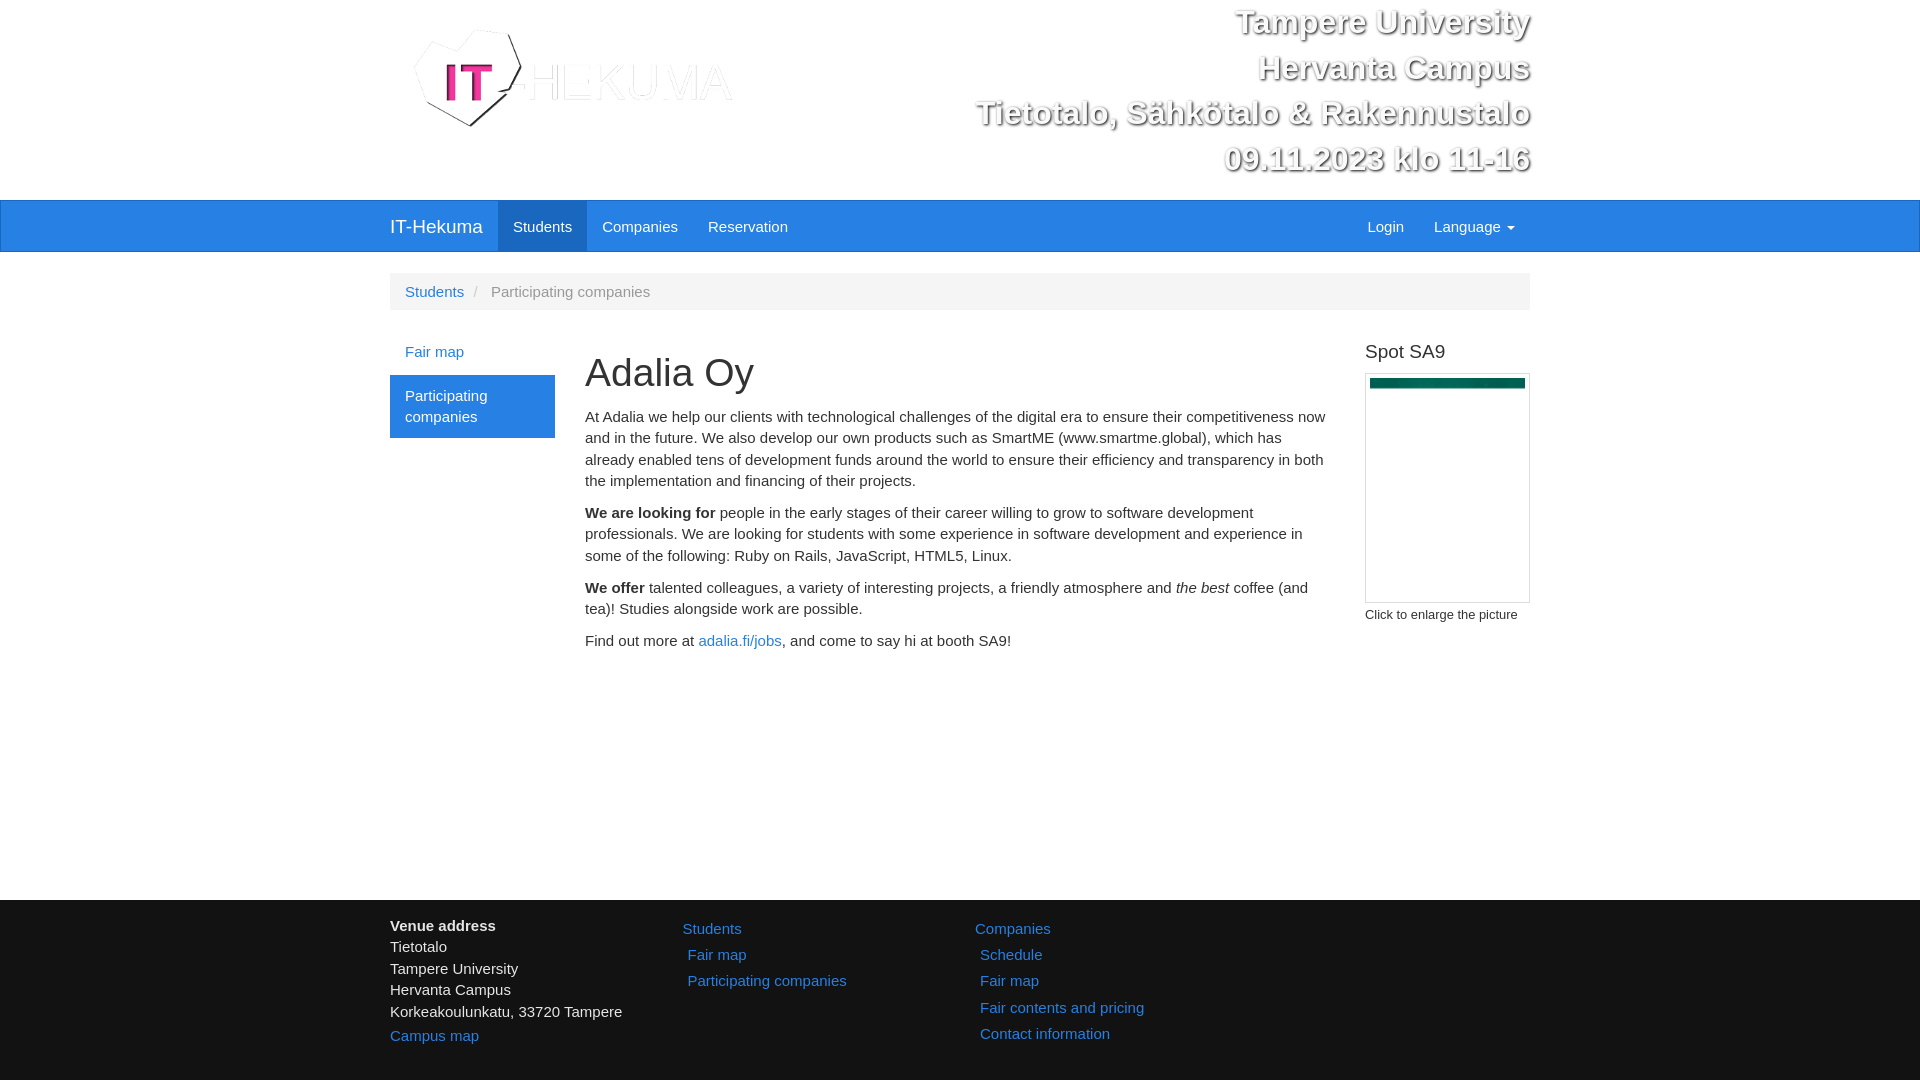 The image size is (1920, 1080). I want to click on Reservation, so click(748, 225).